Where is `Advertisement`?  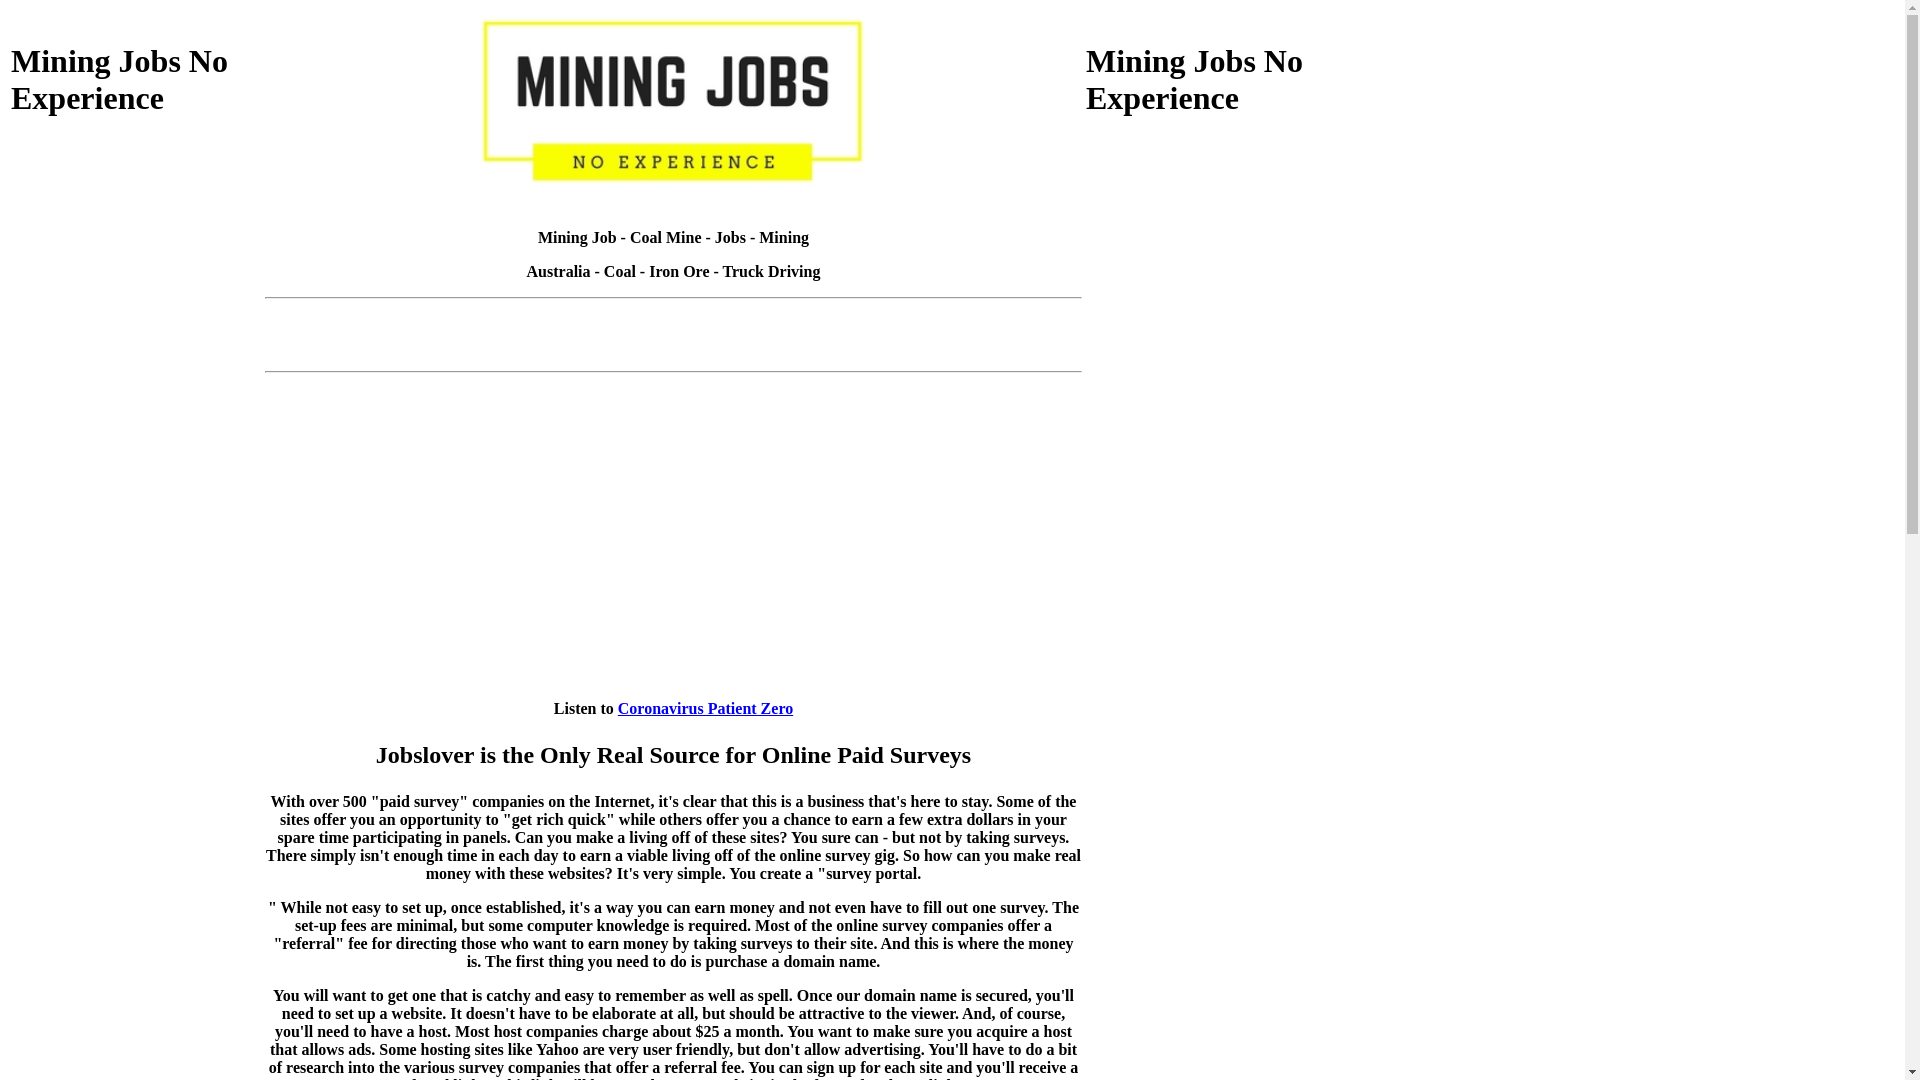
Advertisement is located at coordinates (136, 818).